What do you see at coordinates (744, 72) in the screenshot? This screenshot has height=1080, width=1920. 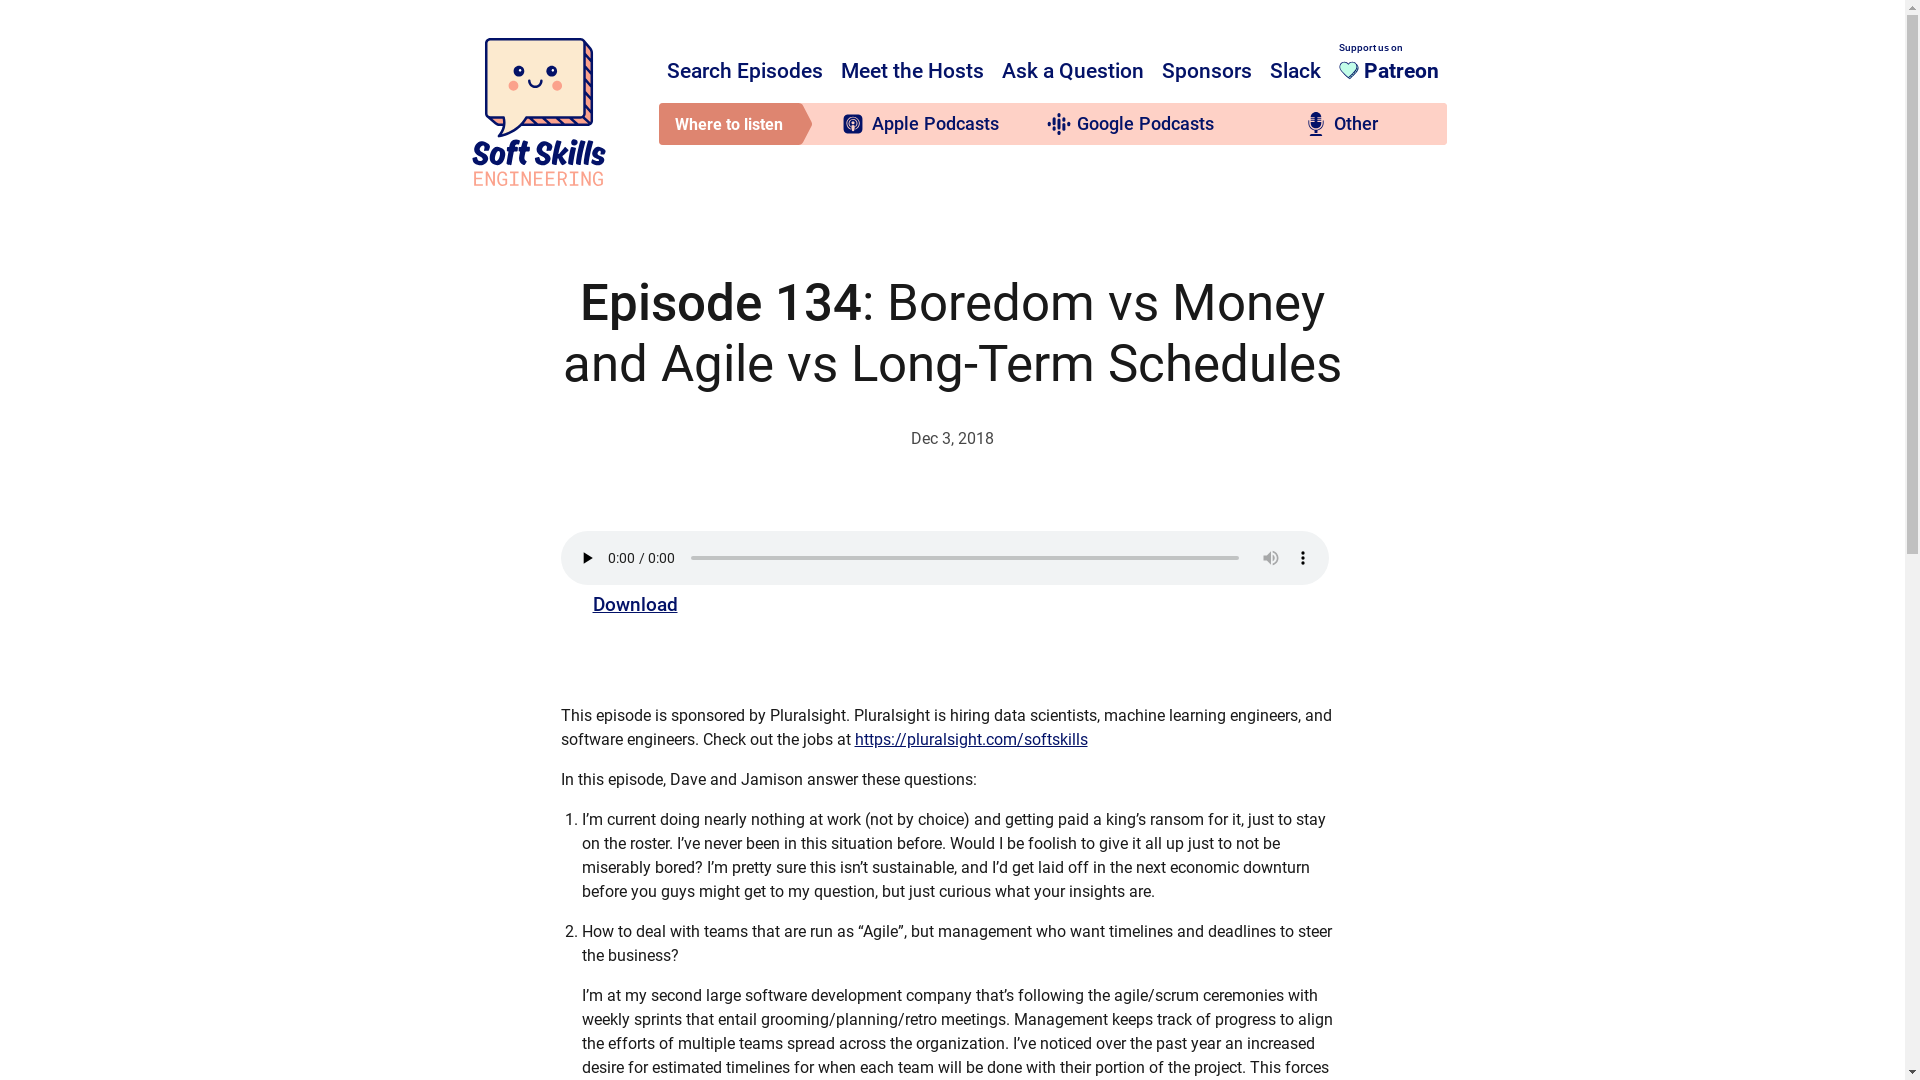 I see `Search Episodes` at bounding box center [744, 72].